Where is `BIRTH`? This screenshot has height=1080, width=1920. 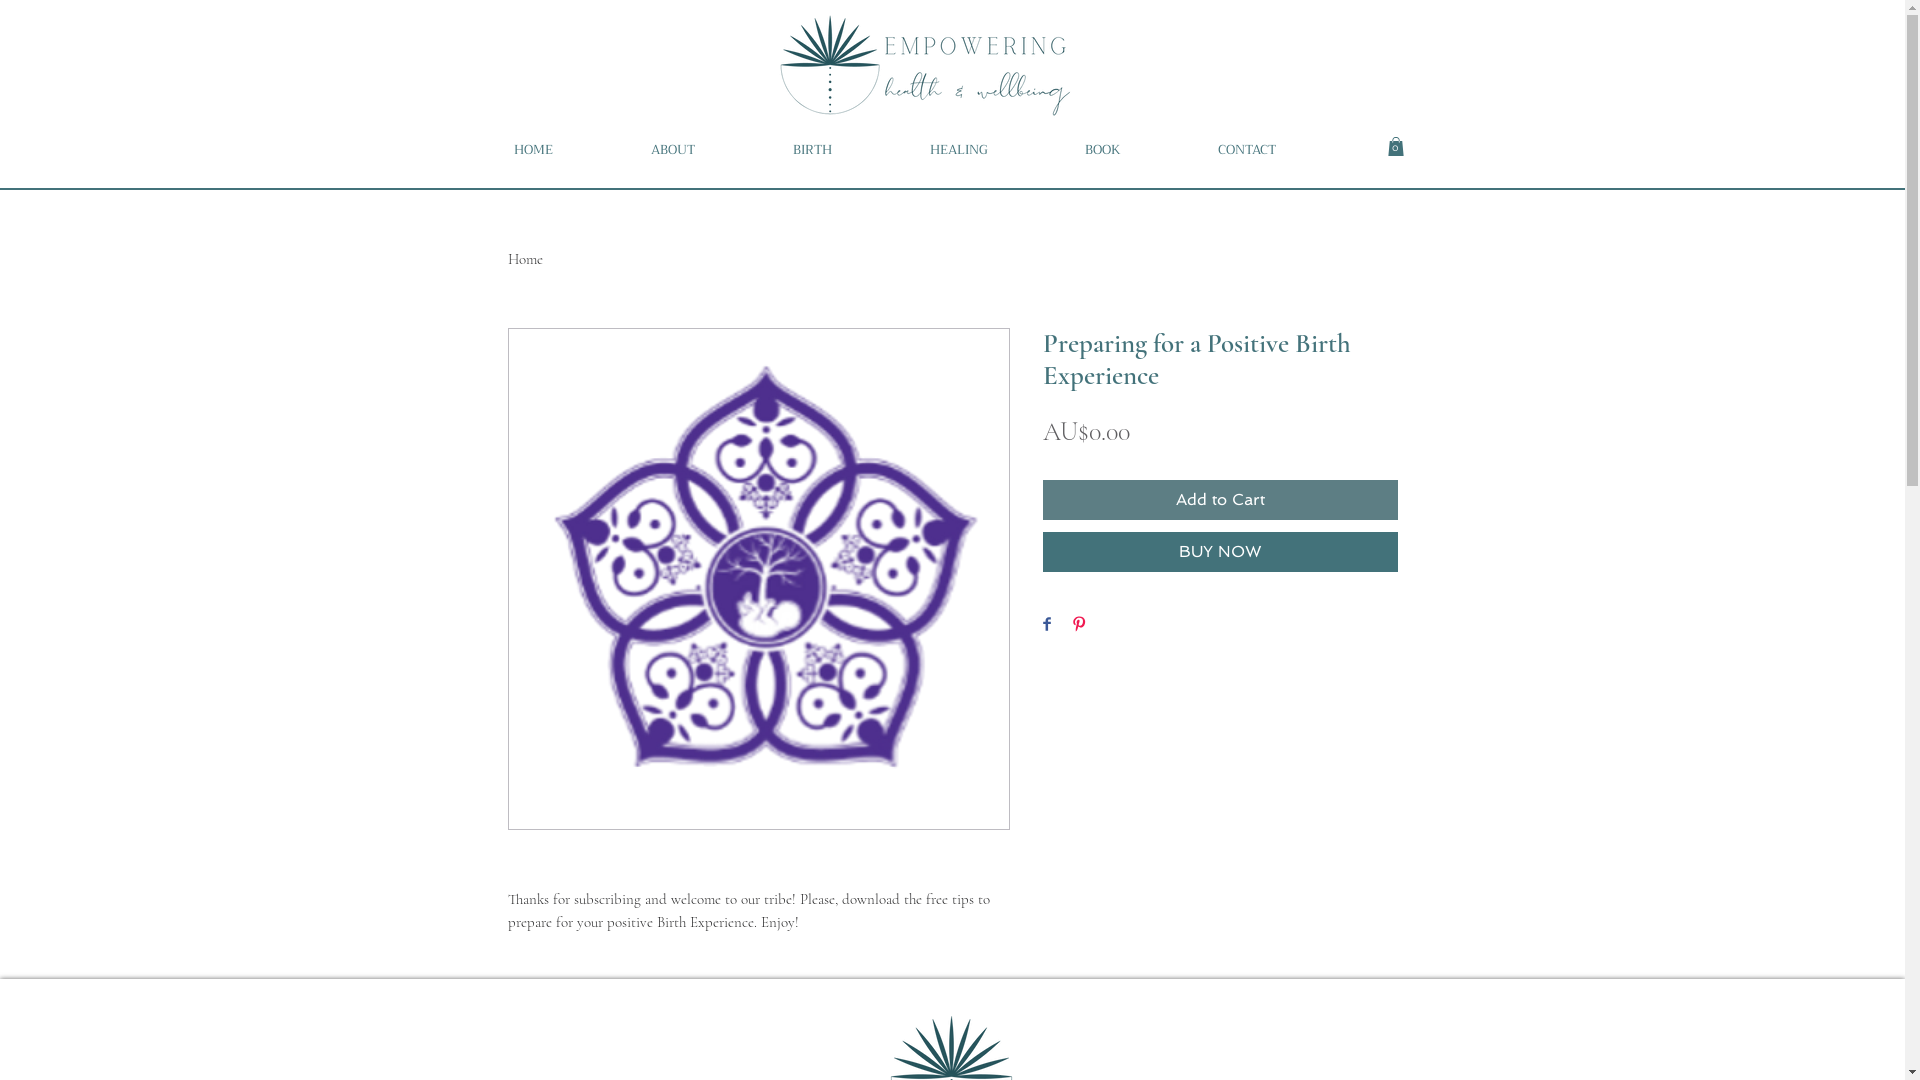 BIRTH is located at coordinates (846, 150).